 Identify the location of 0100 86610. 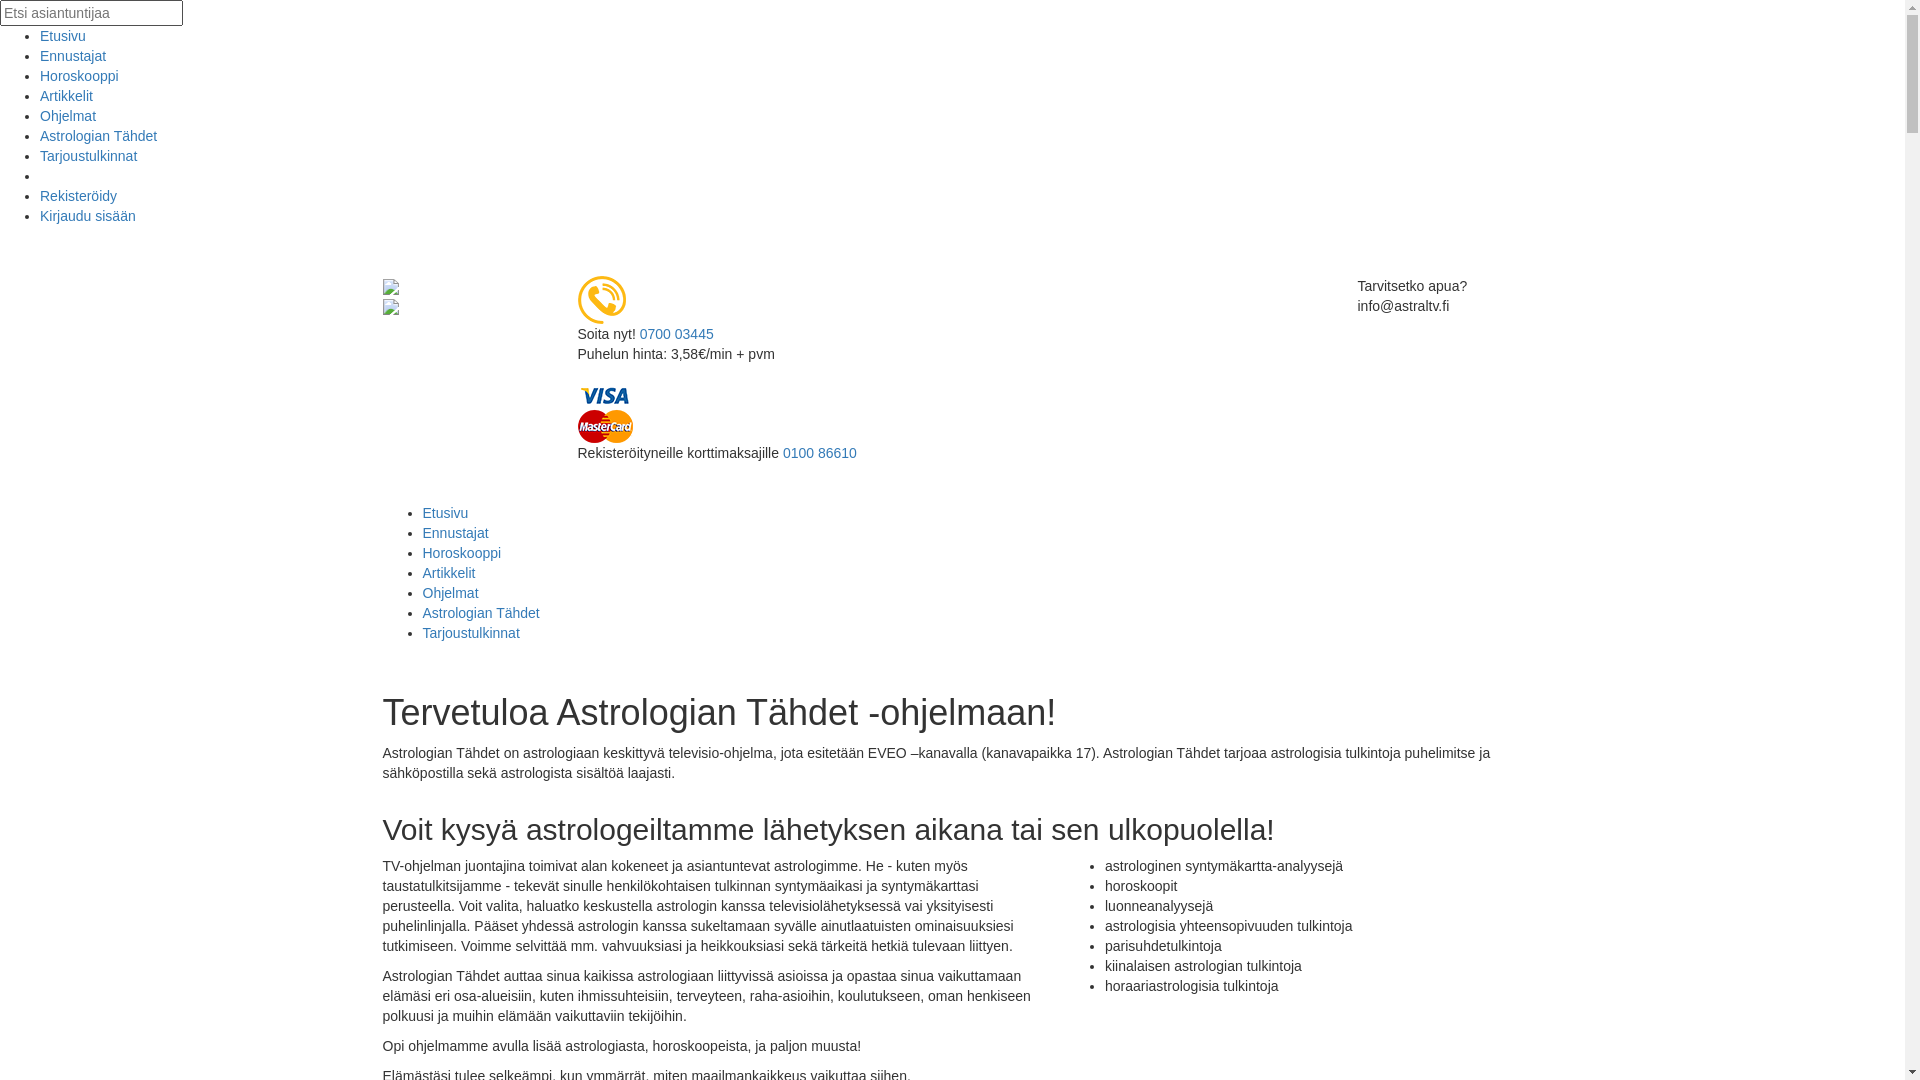
(820, 453).